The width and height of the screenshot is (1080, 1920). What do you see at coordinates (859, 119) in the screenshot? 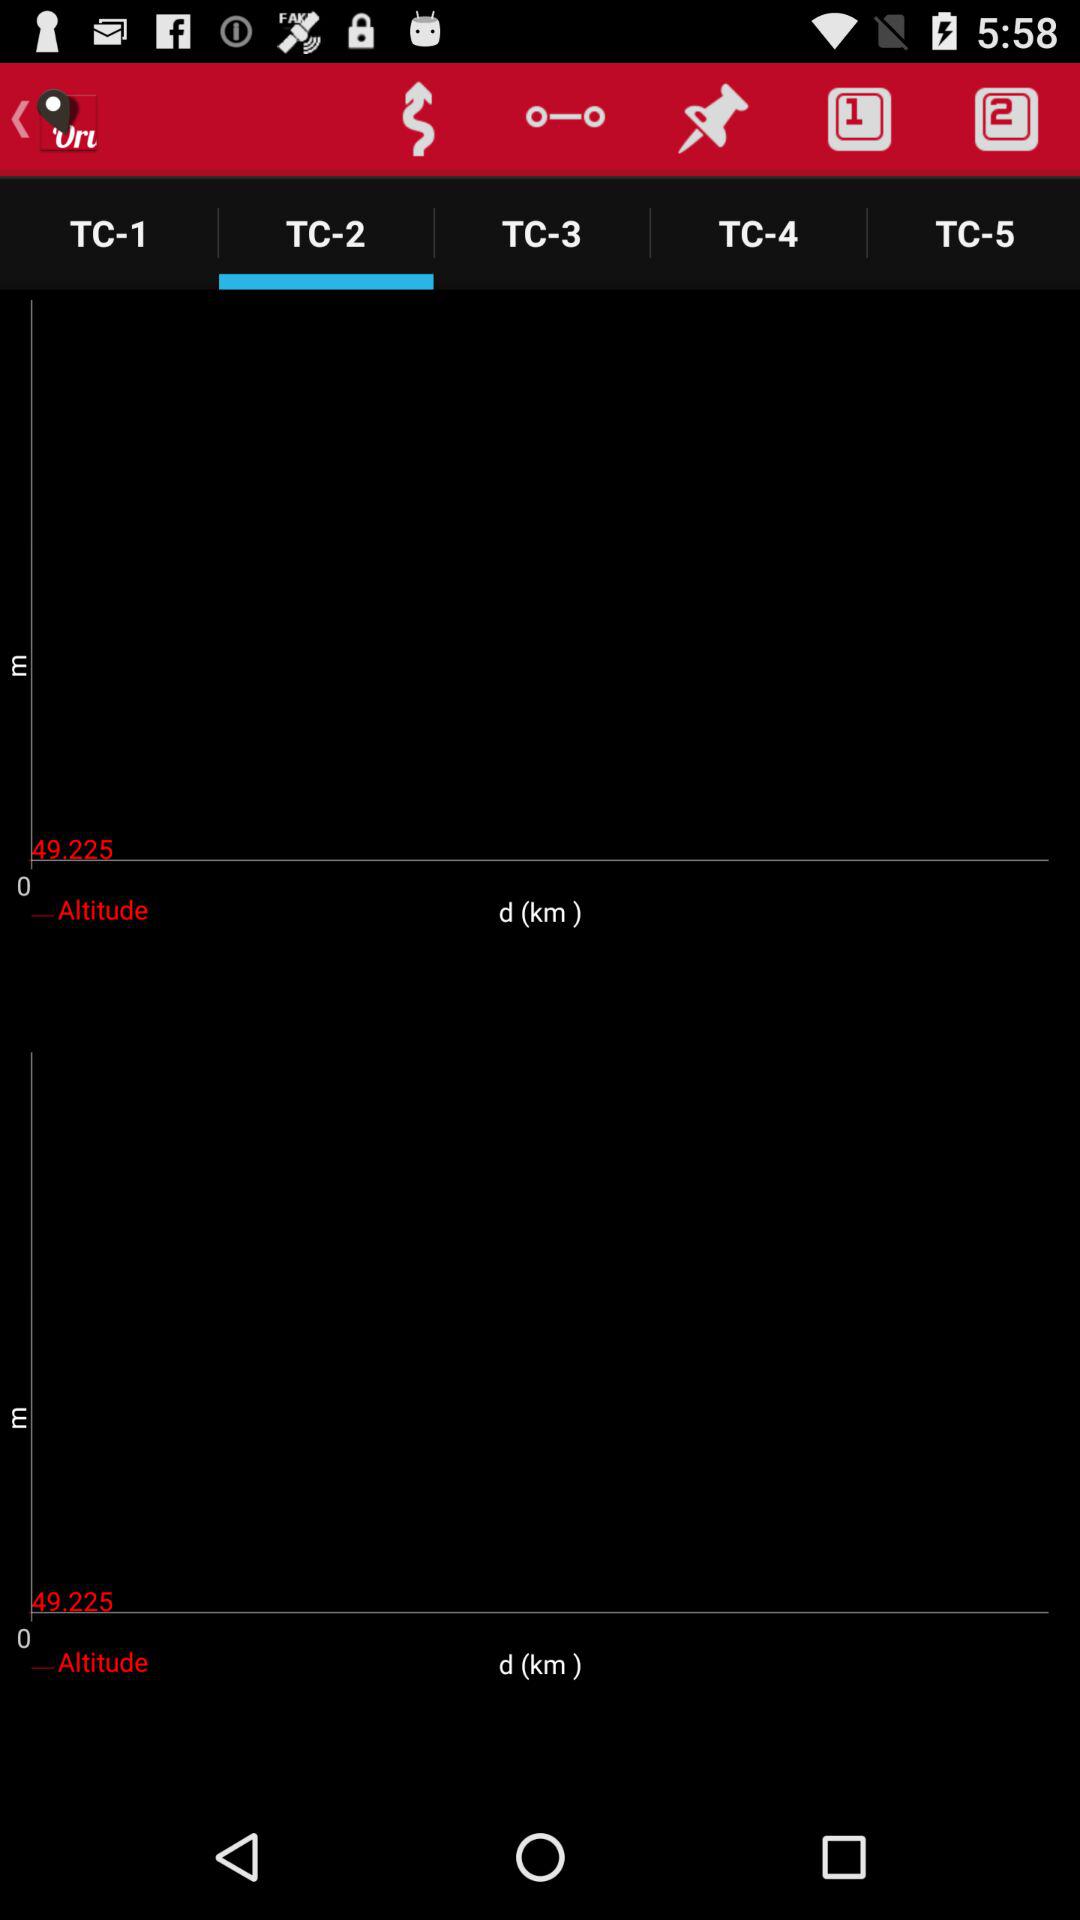
I see `turn on app above tc-4` at bounding box center [859, 119].